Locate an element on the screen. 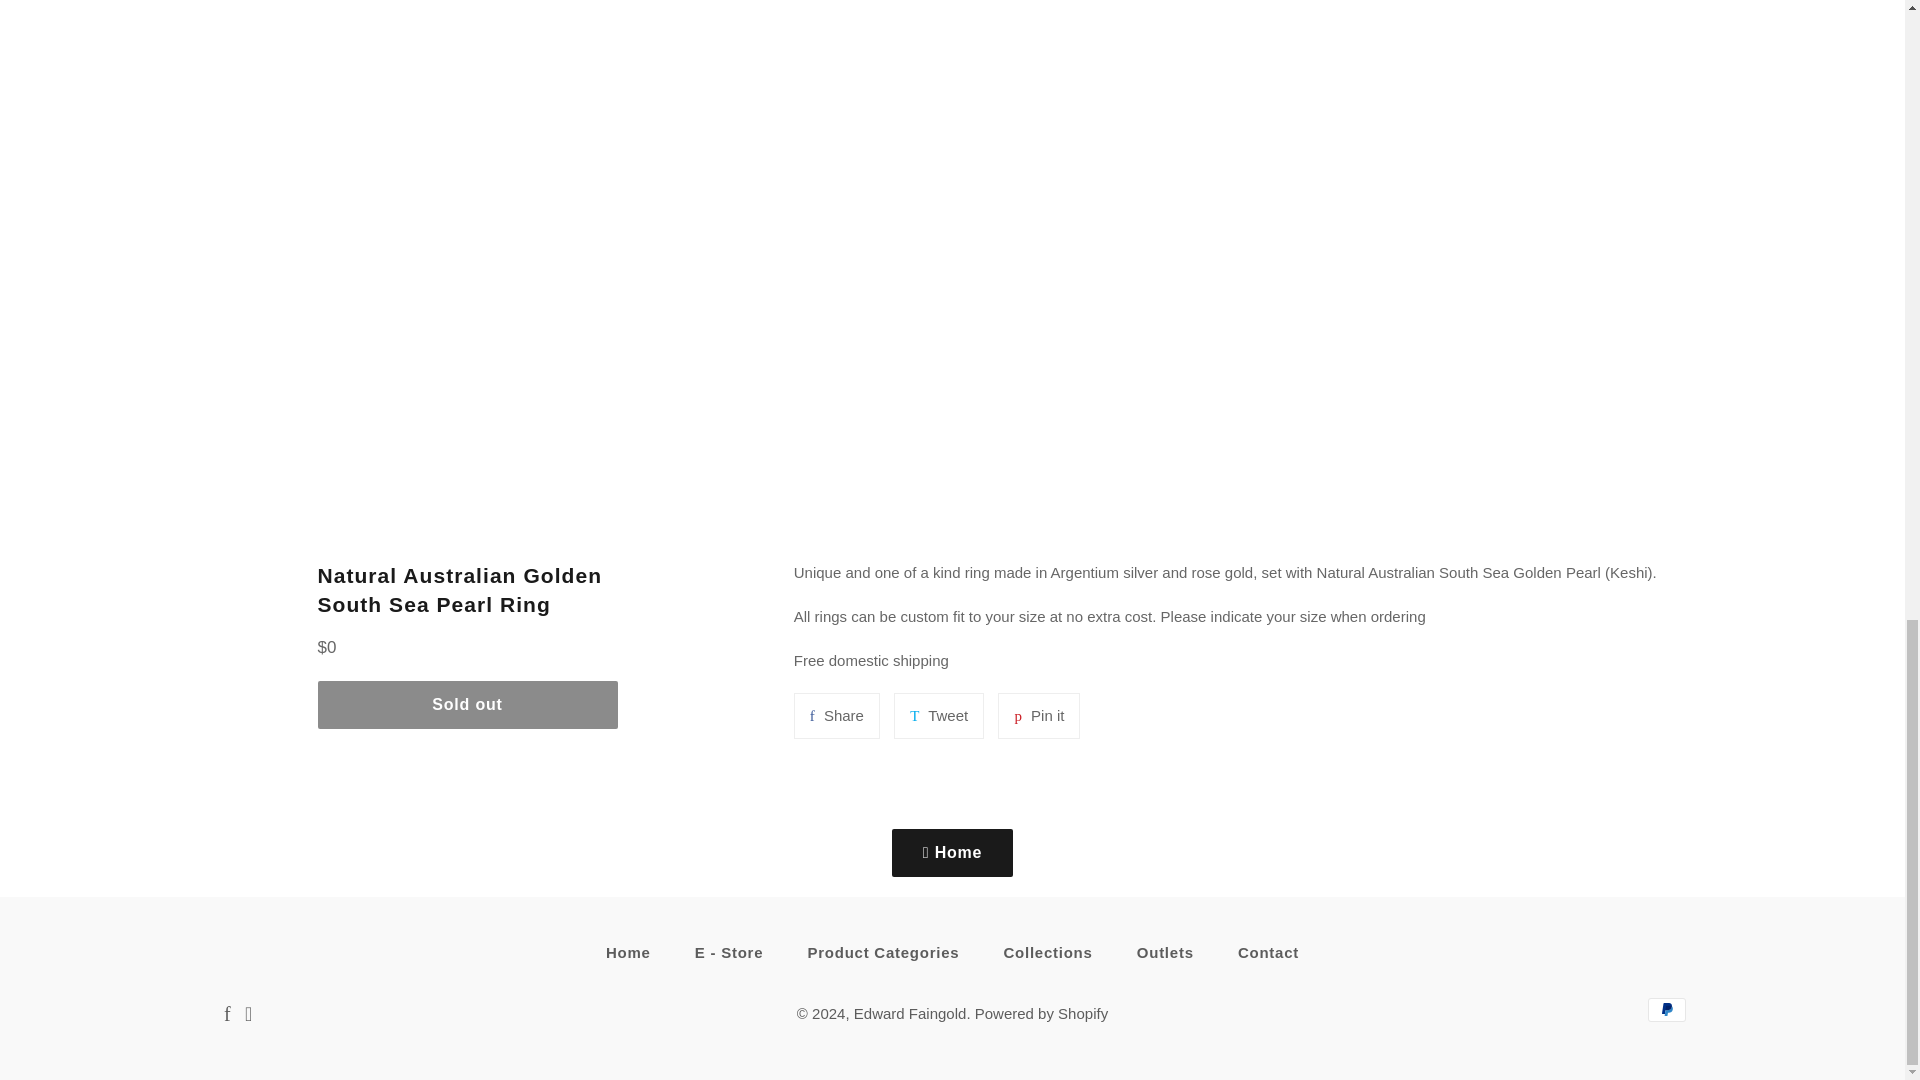 The image size is (1920, 1080). Share on Facebook is located at coordinates (836, 716).